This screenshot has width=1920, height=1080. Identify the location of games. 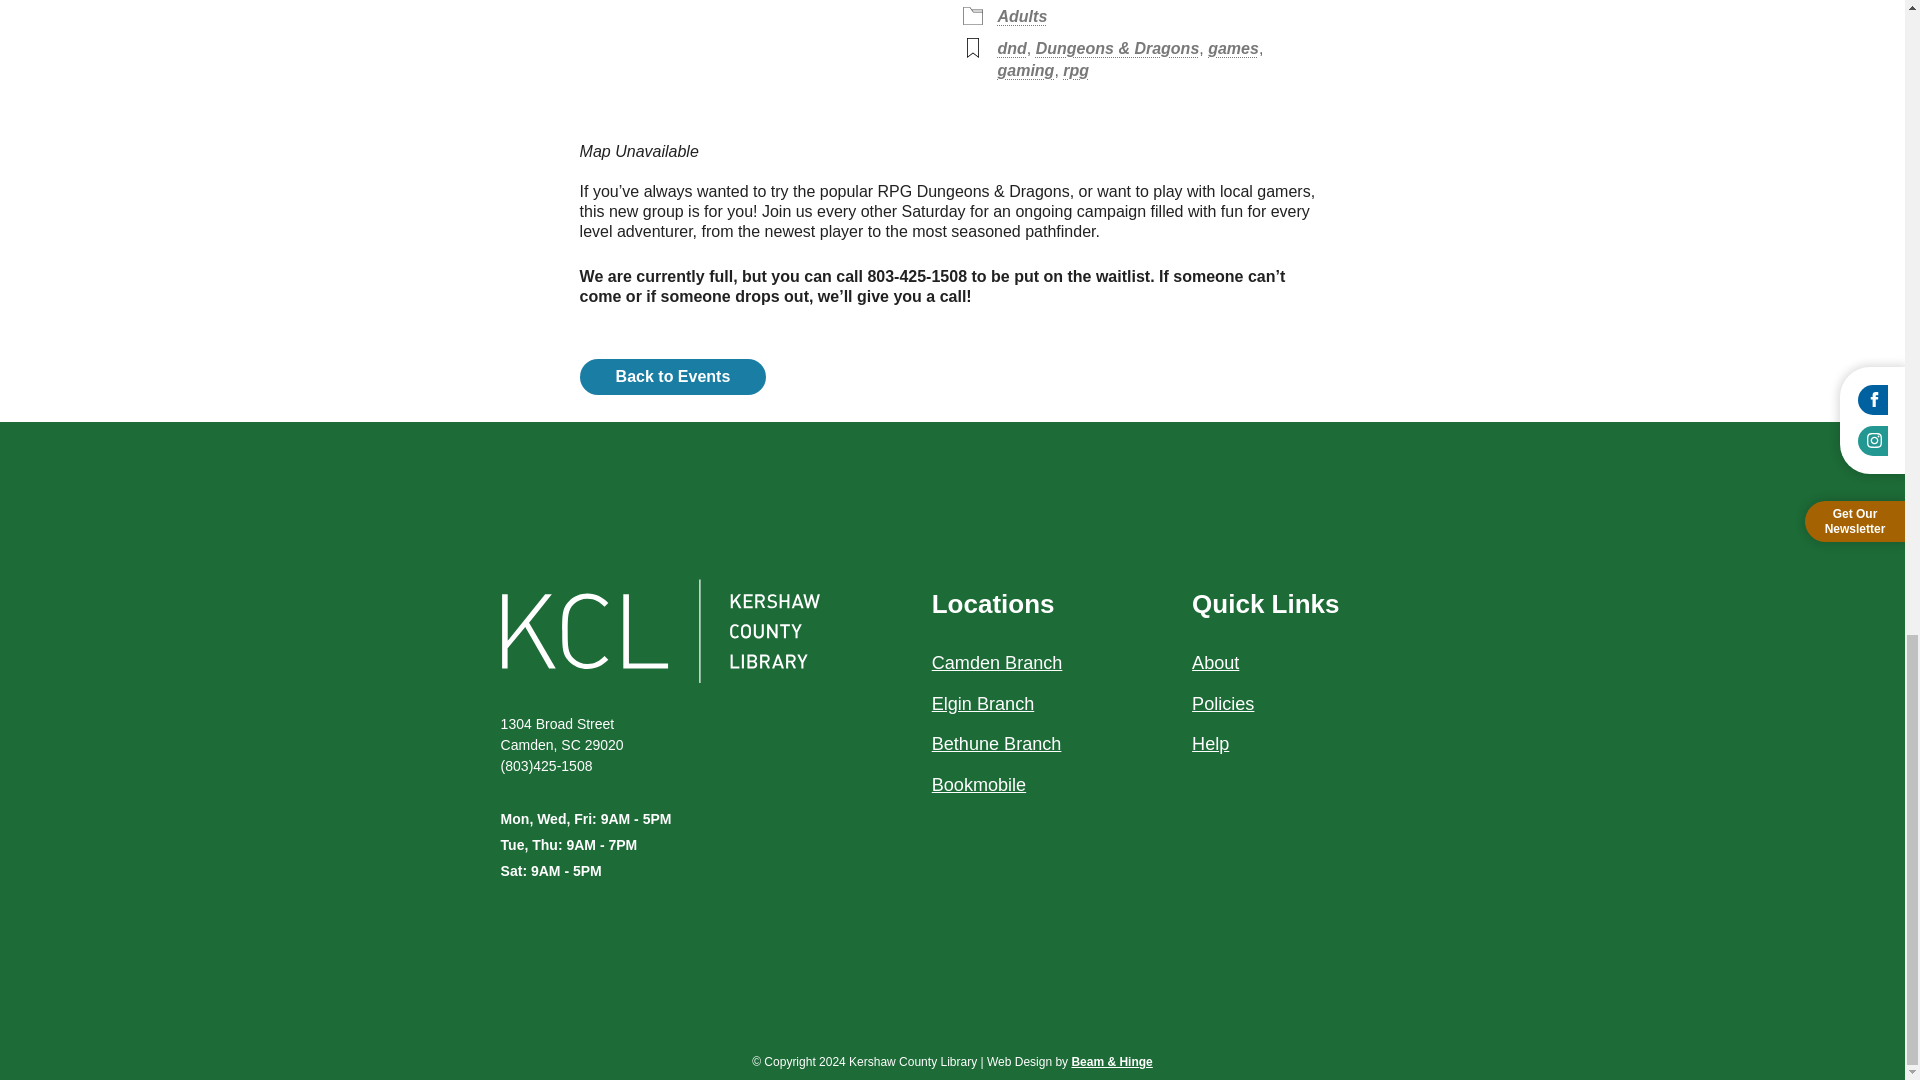
(1233, 48).